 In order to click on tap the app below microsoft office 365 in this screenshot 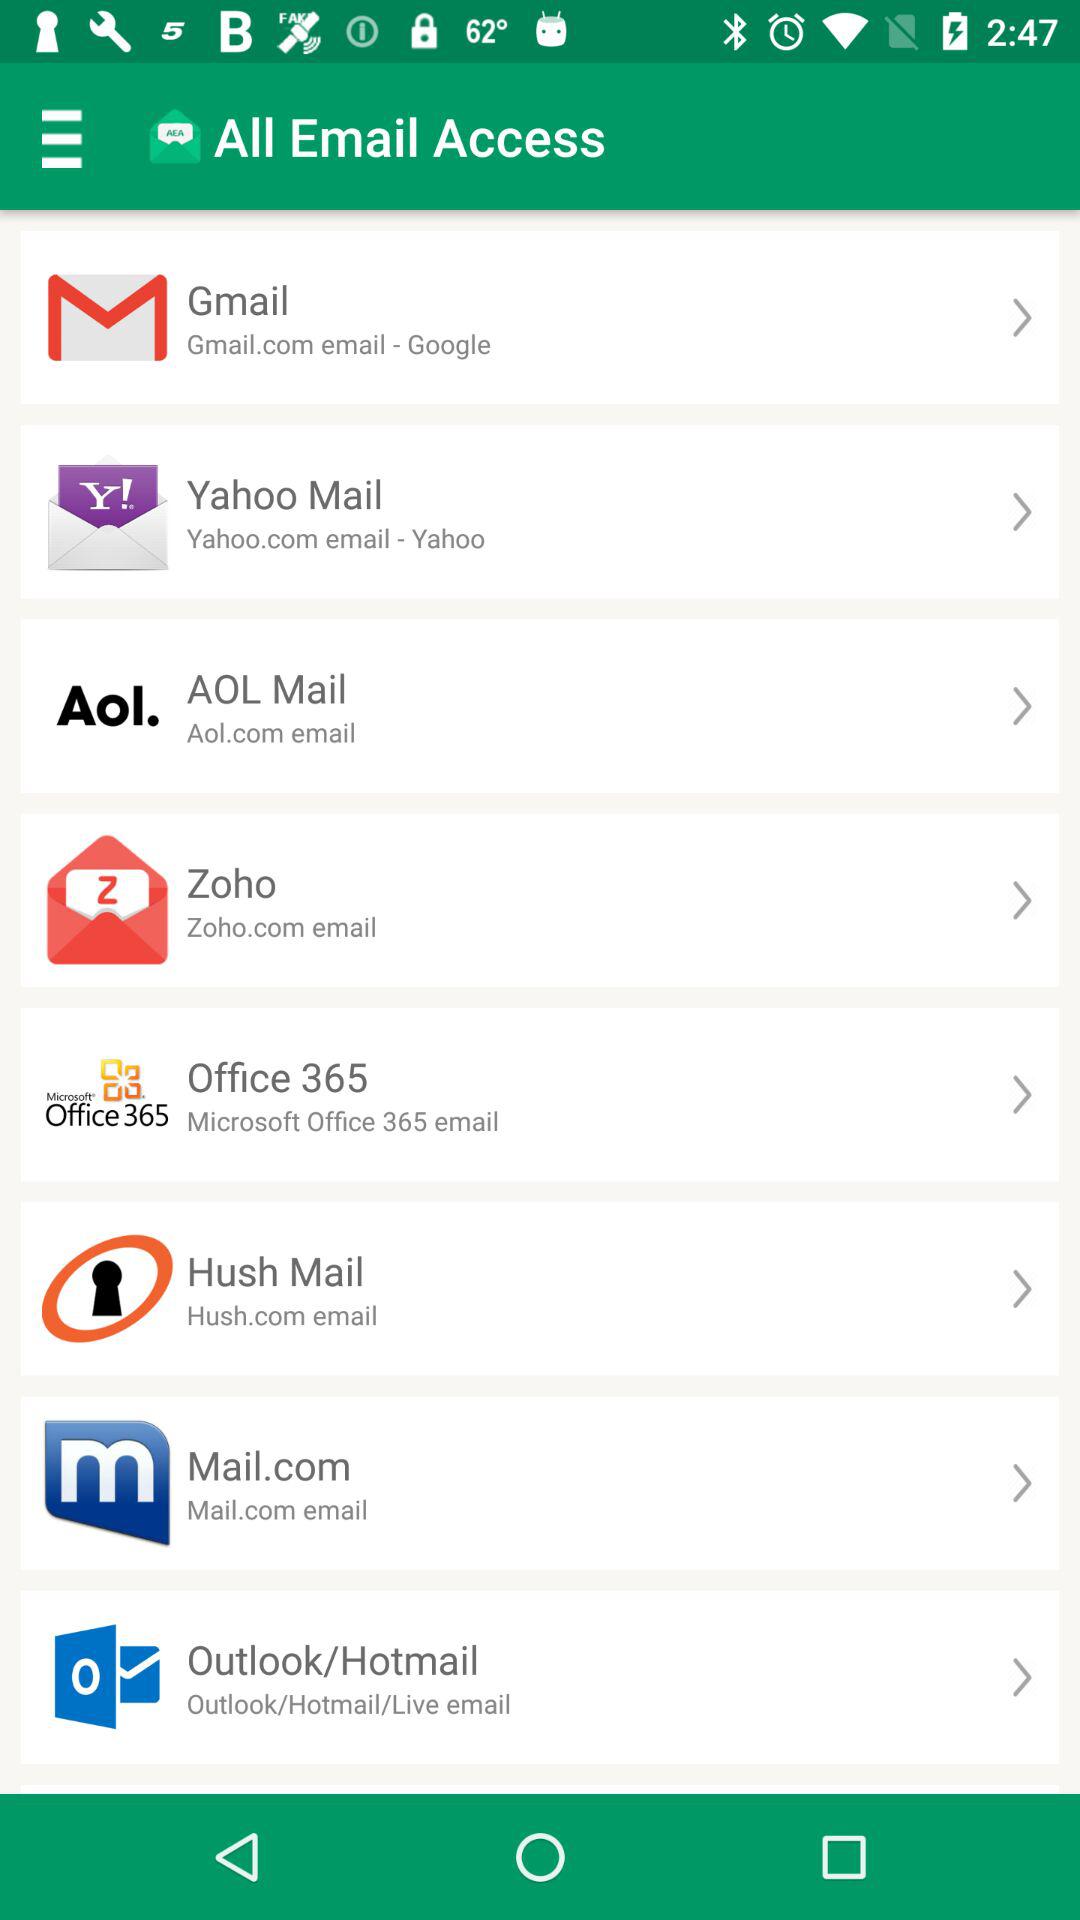, I will do `click(275, 1270)`.